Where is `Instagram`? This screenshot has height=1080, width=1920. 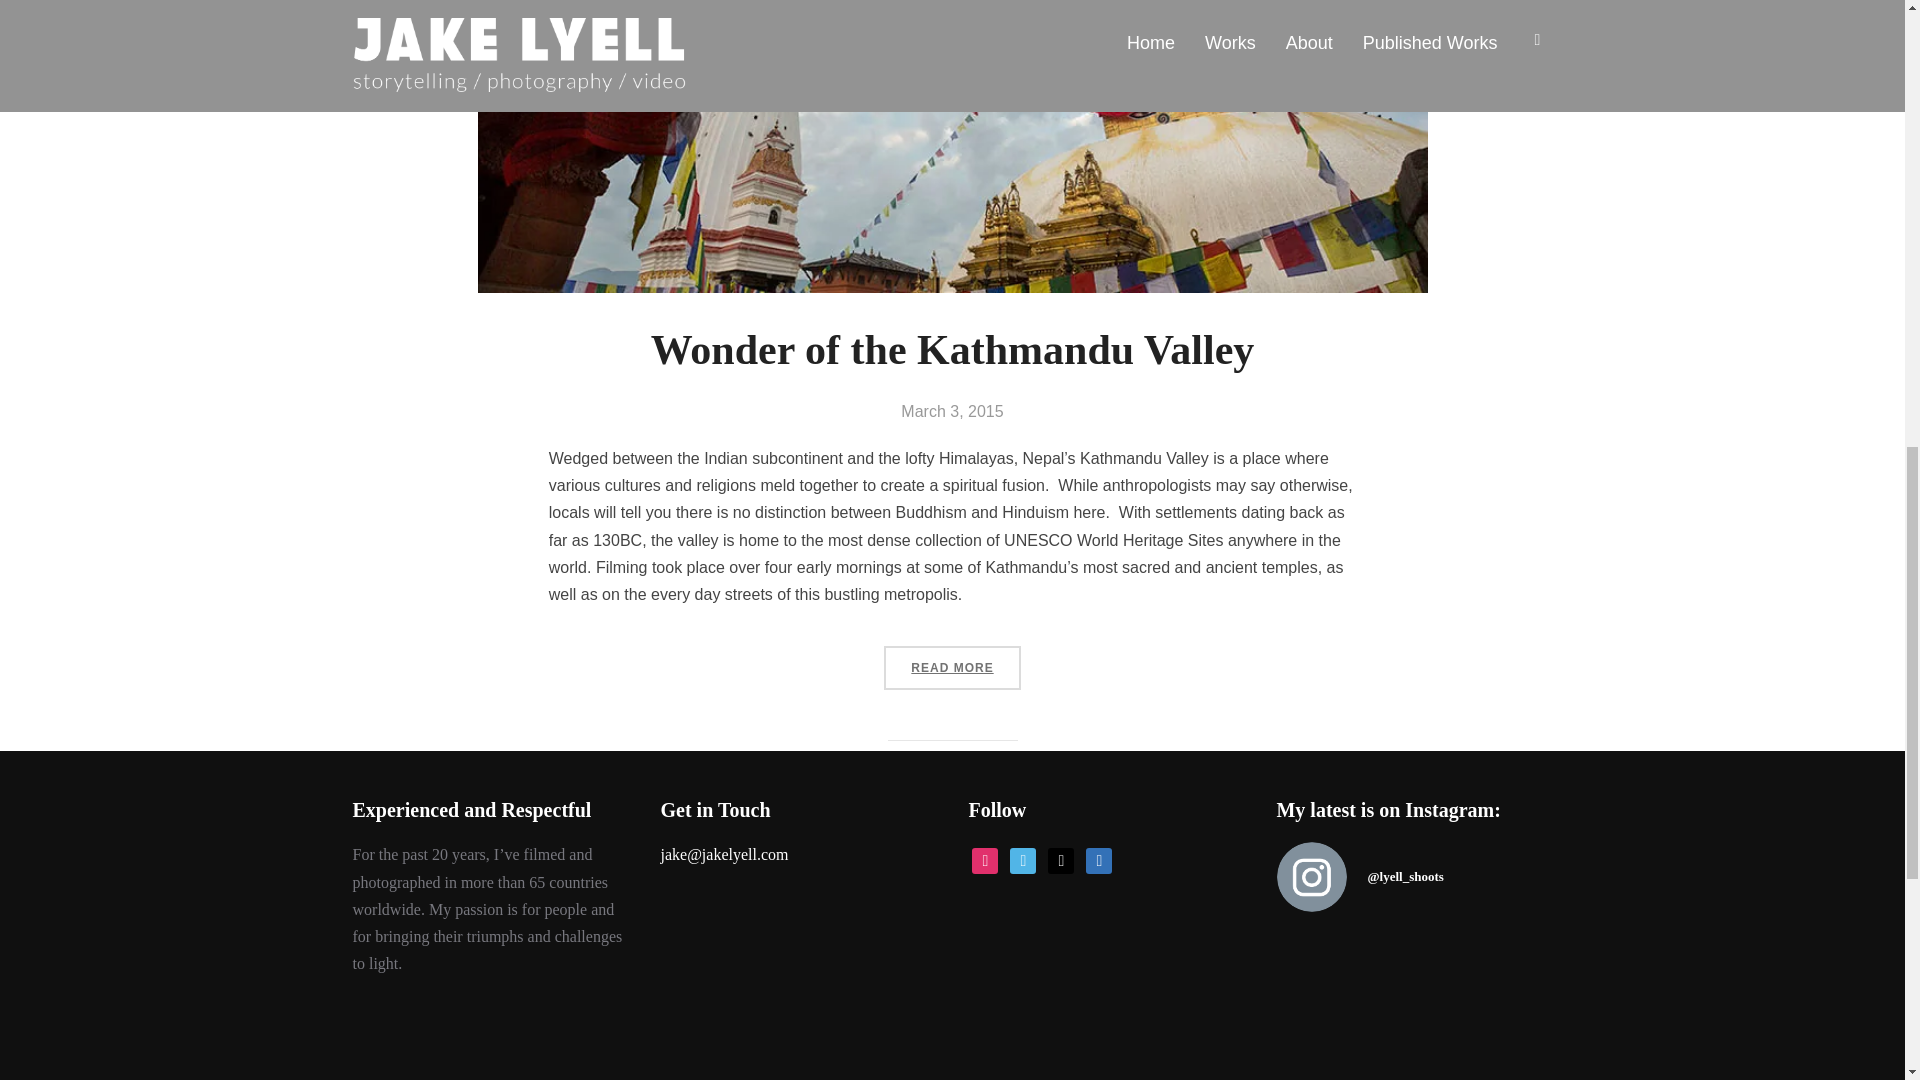
Instagram is located at coordinates (984, 858).